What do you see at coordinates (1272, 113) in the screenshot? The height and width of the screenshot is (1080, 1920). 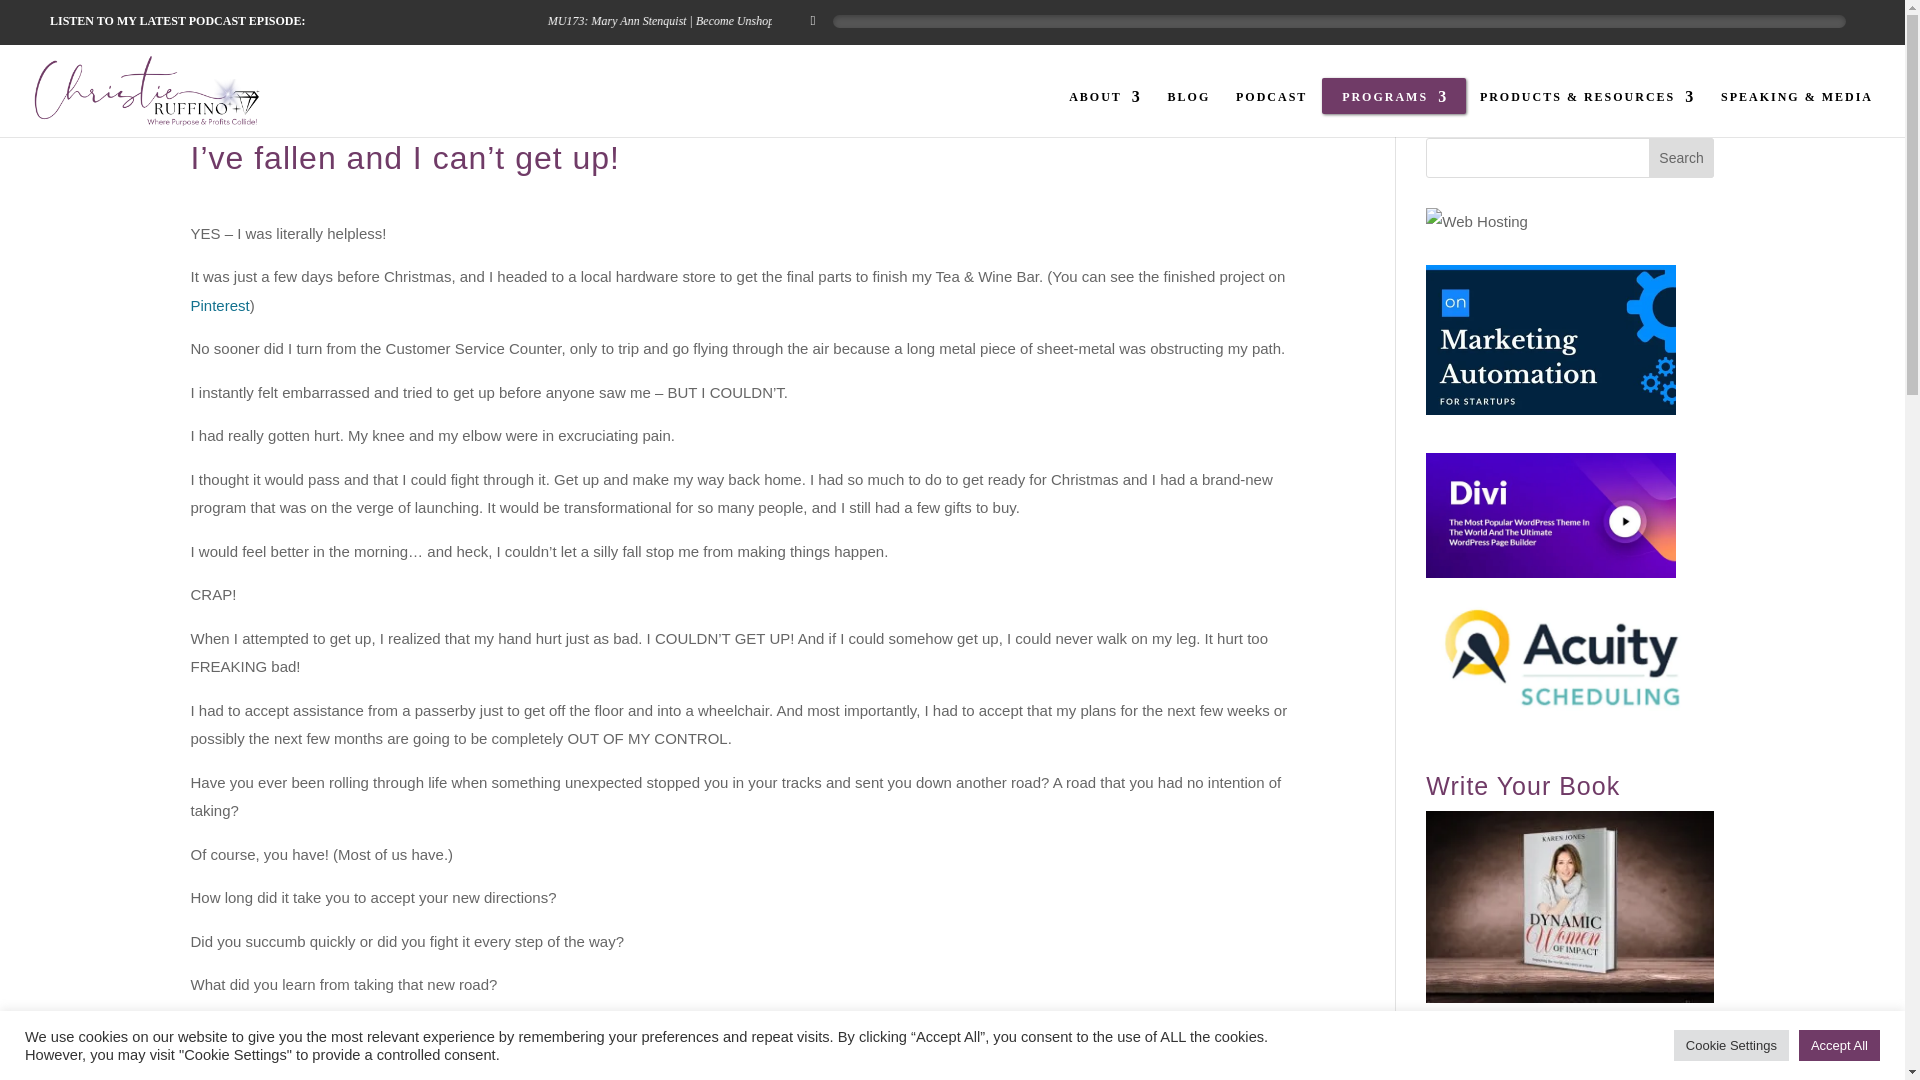 I see `PODCAST` at bounding box center [1272, 113].